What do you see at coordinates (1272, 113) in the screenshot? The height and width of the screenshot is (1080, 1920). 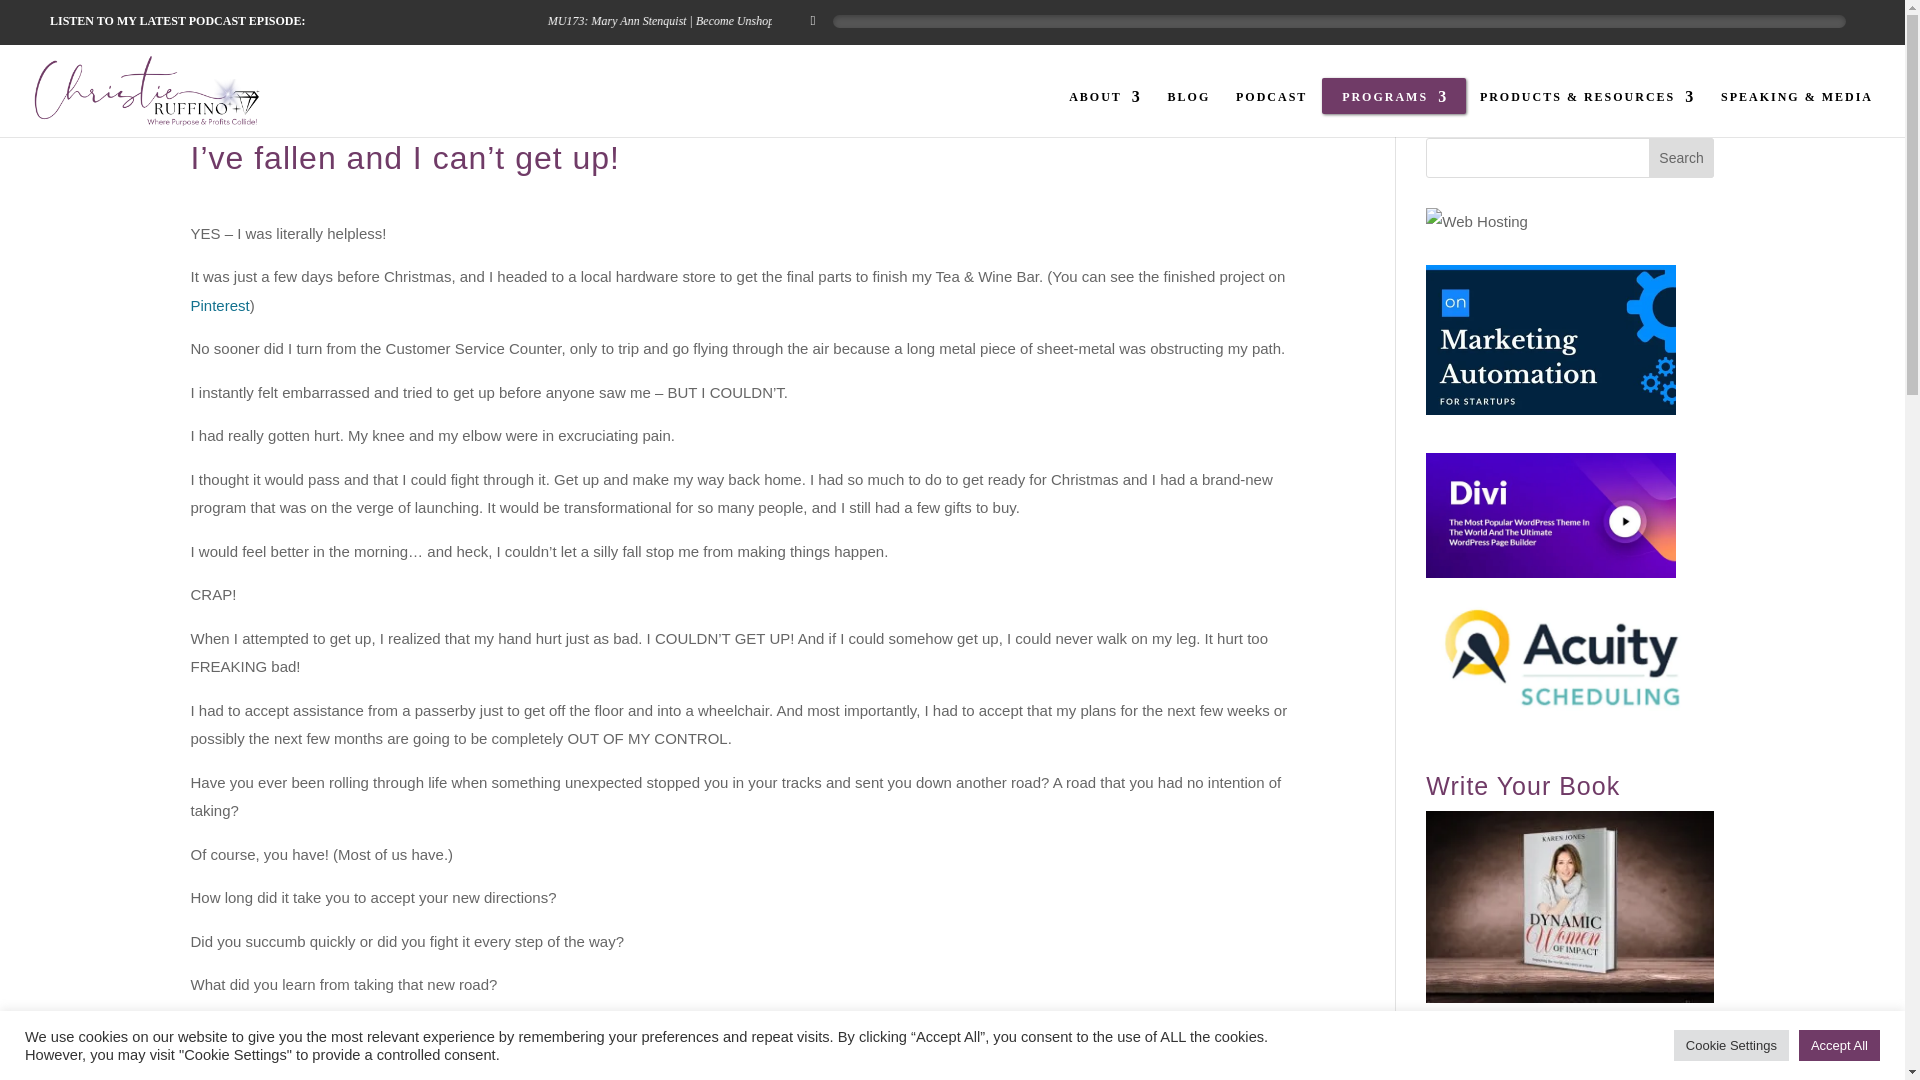 I see `PODCAST` at bounding box center [1272, 113].